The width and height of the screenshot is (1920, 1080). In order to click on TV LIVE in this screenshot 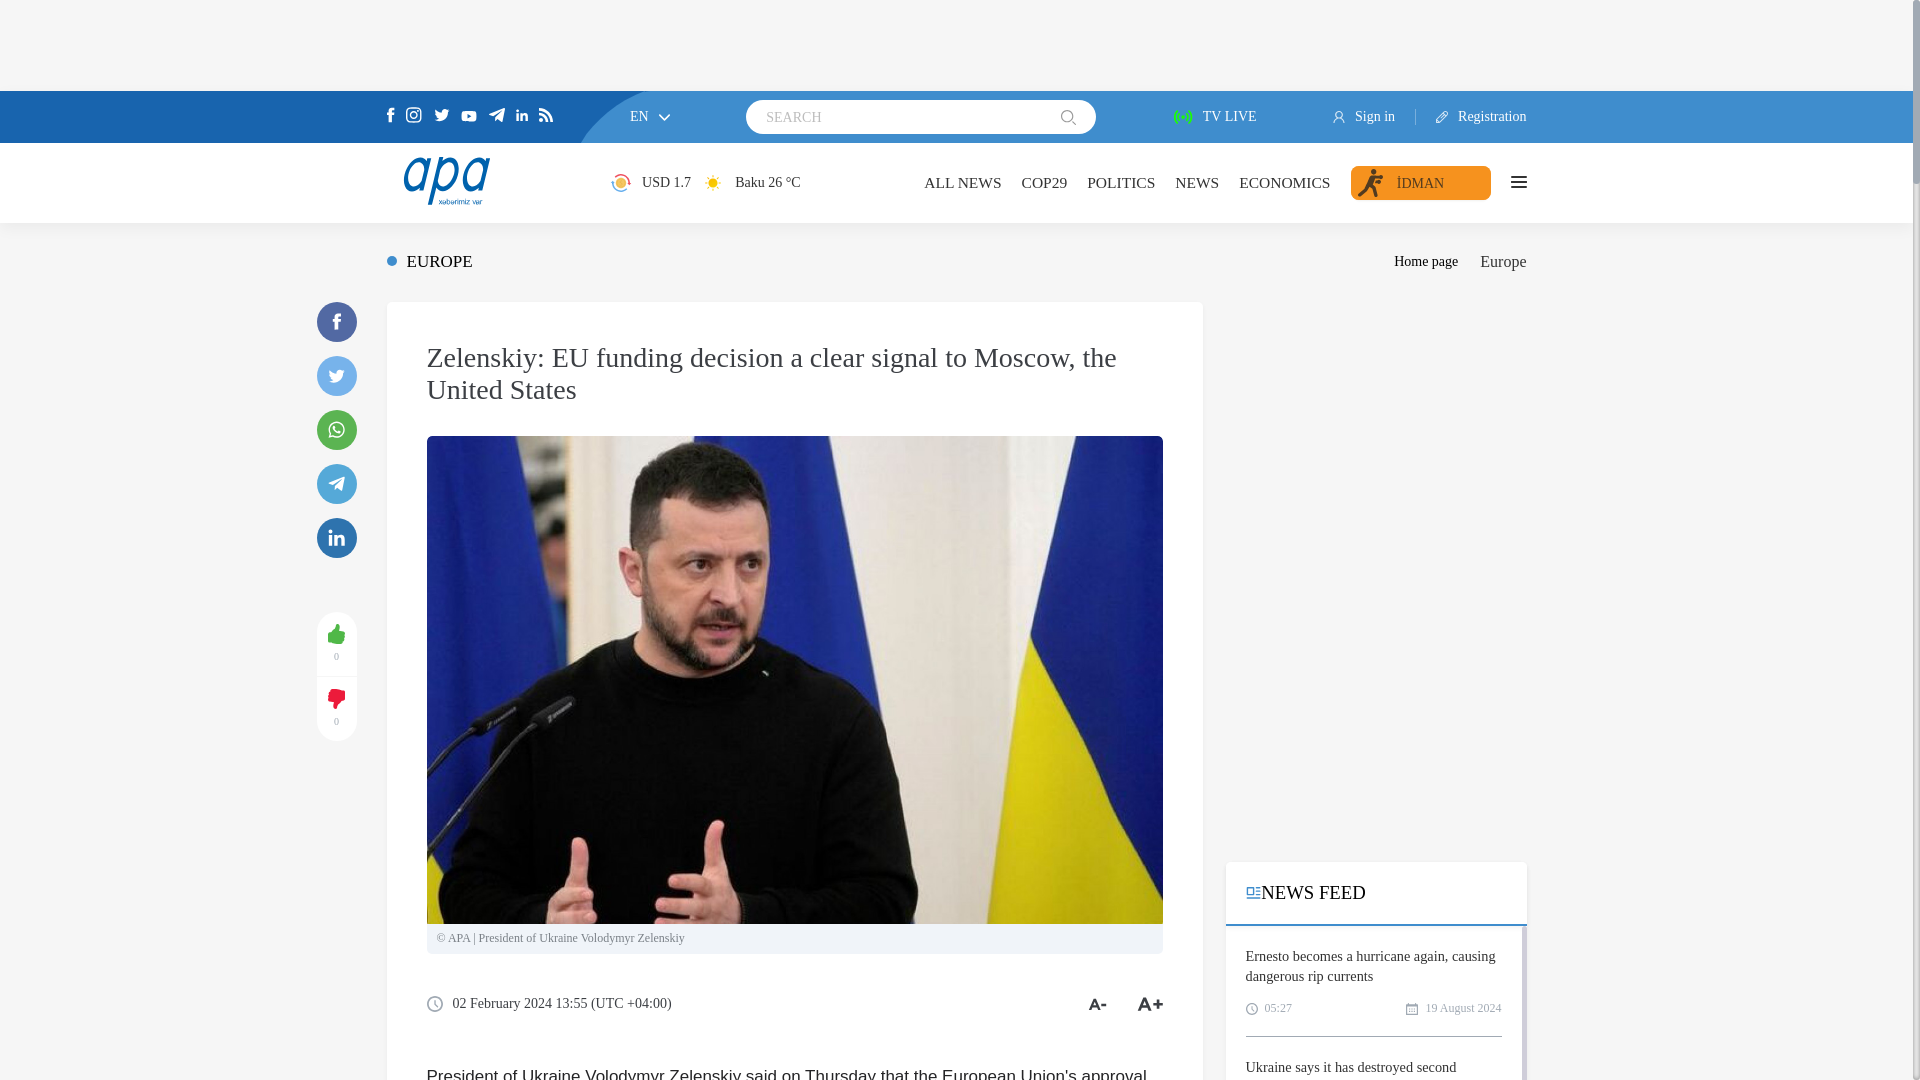, I will do `click(1215, 117)`.